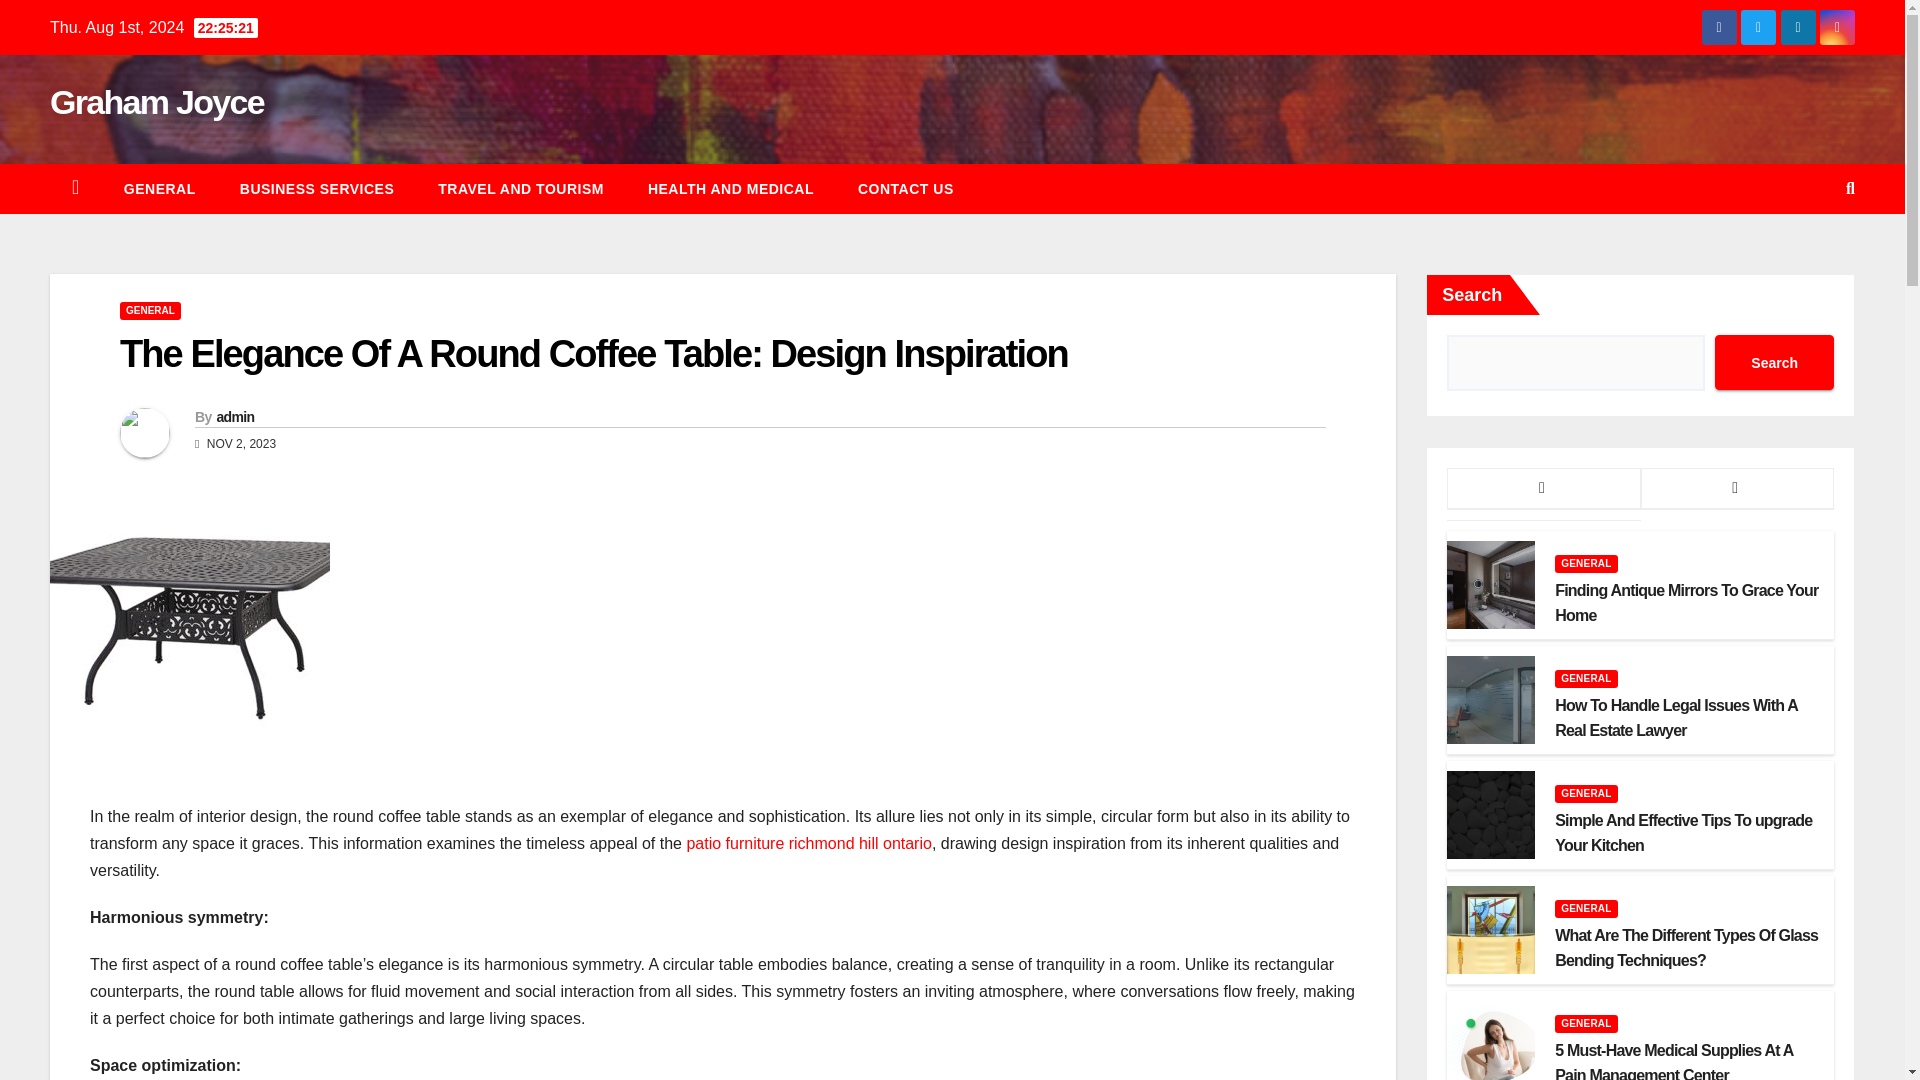 The image size is (1920, 1080). Describe the element at coordinates (905, 188) in the screenshot. I see `CONTACT US` at that location.